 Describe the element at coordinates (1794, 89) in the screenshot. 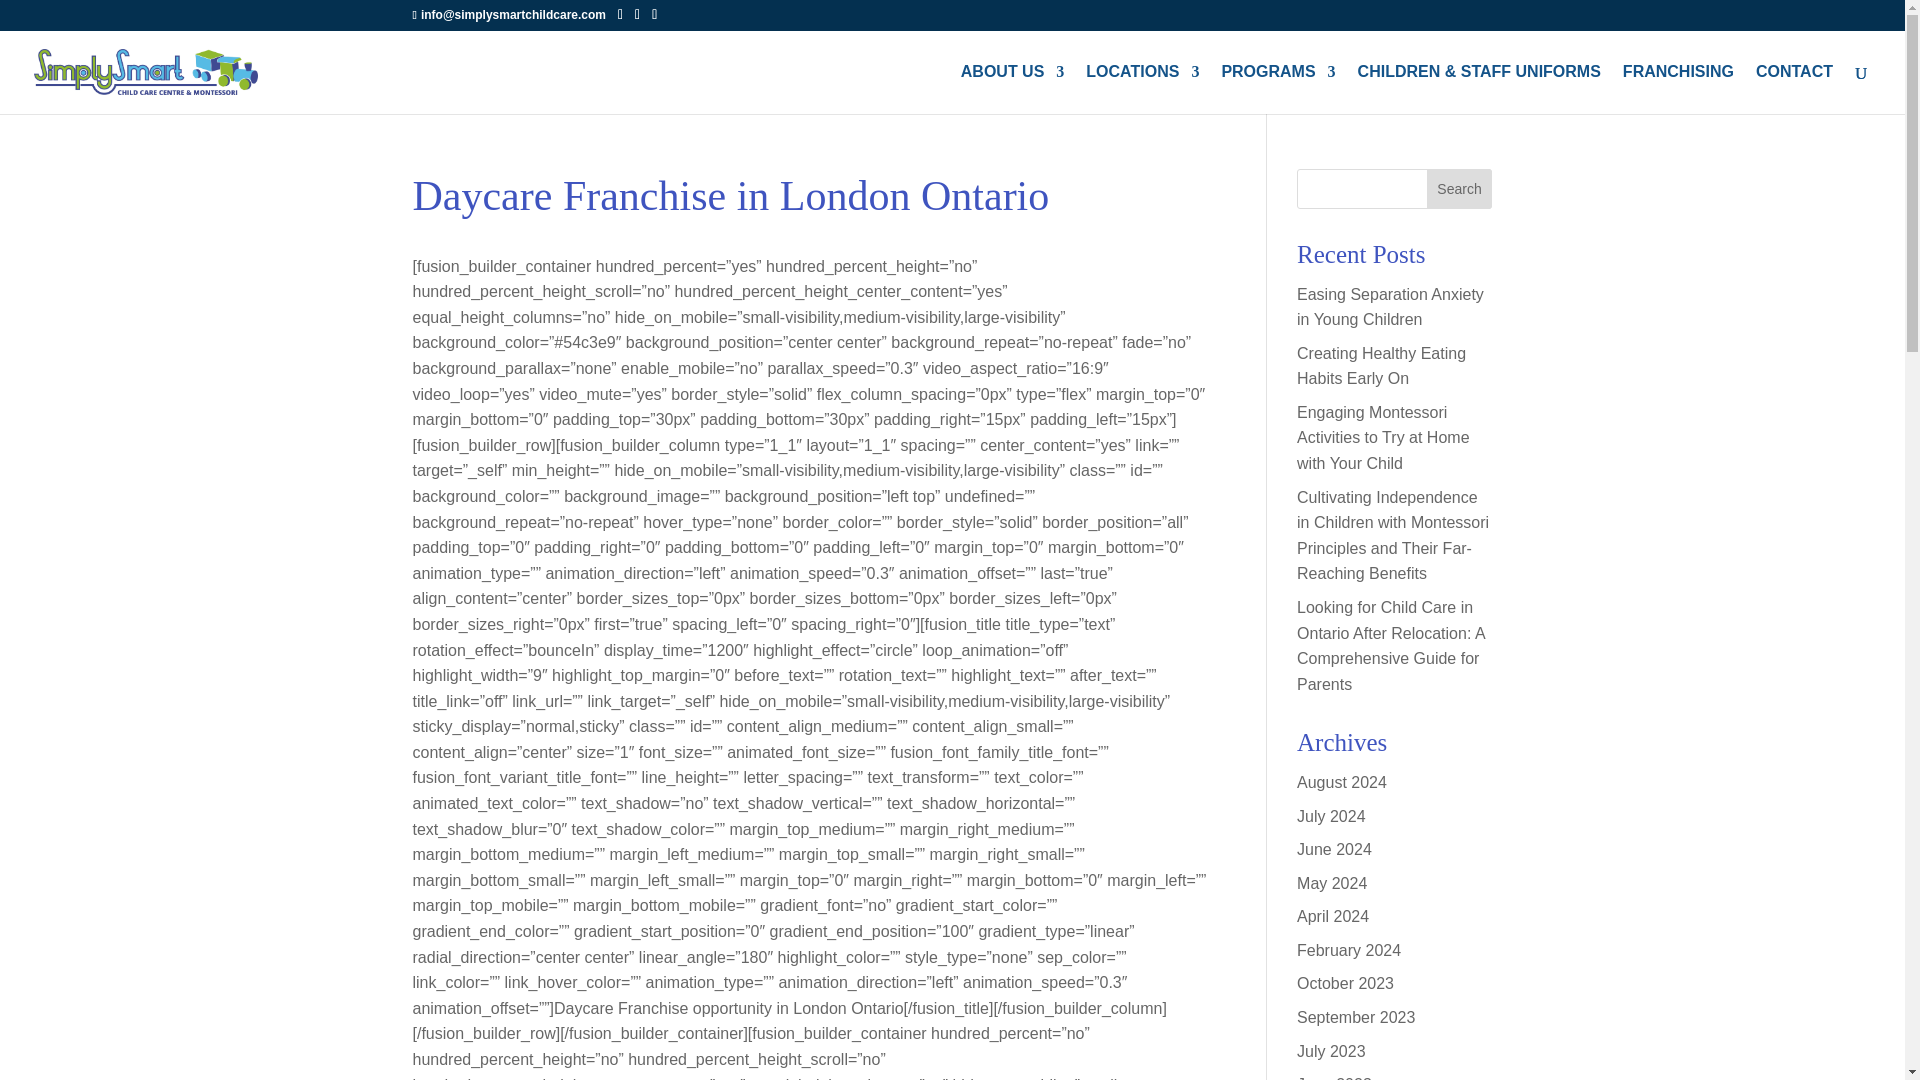

I see `CONTACT` at that location.